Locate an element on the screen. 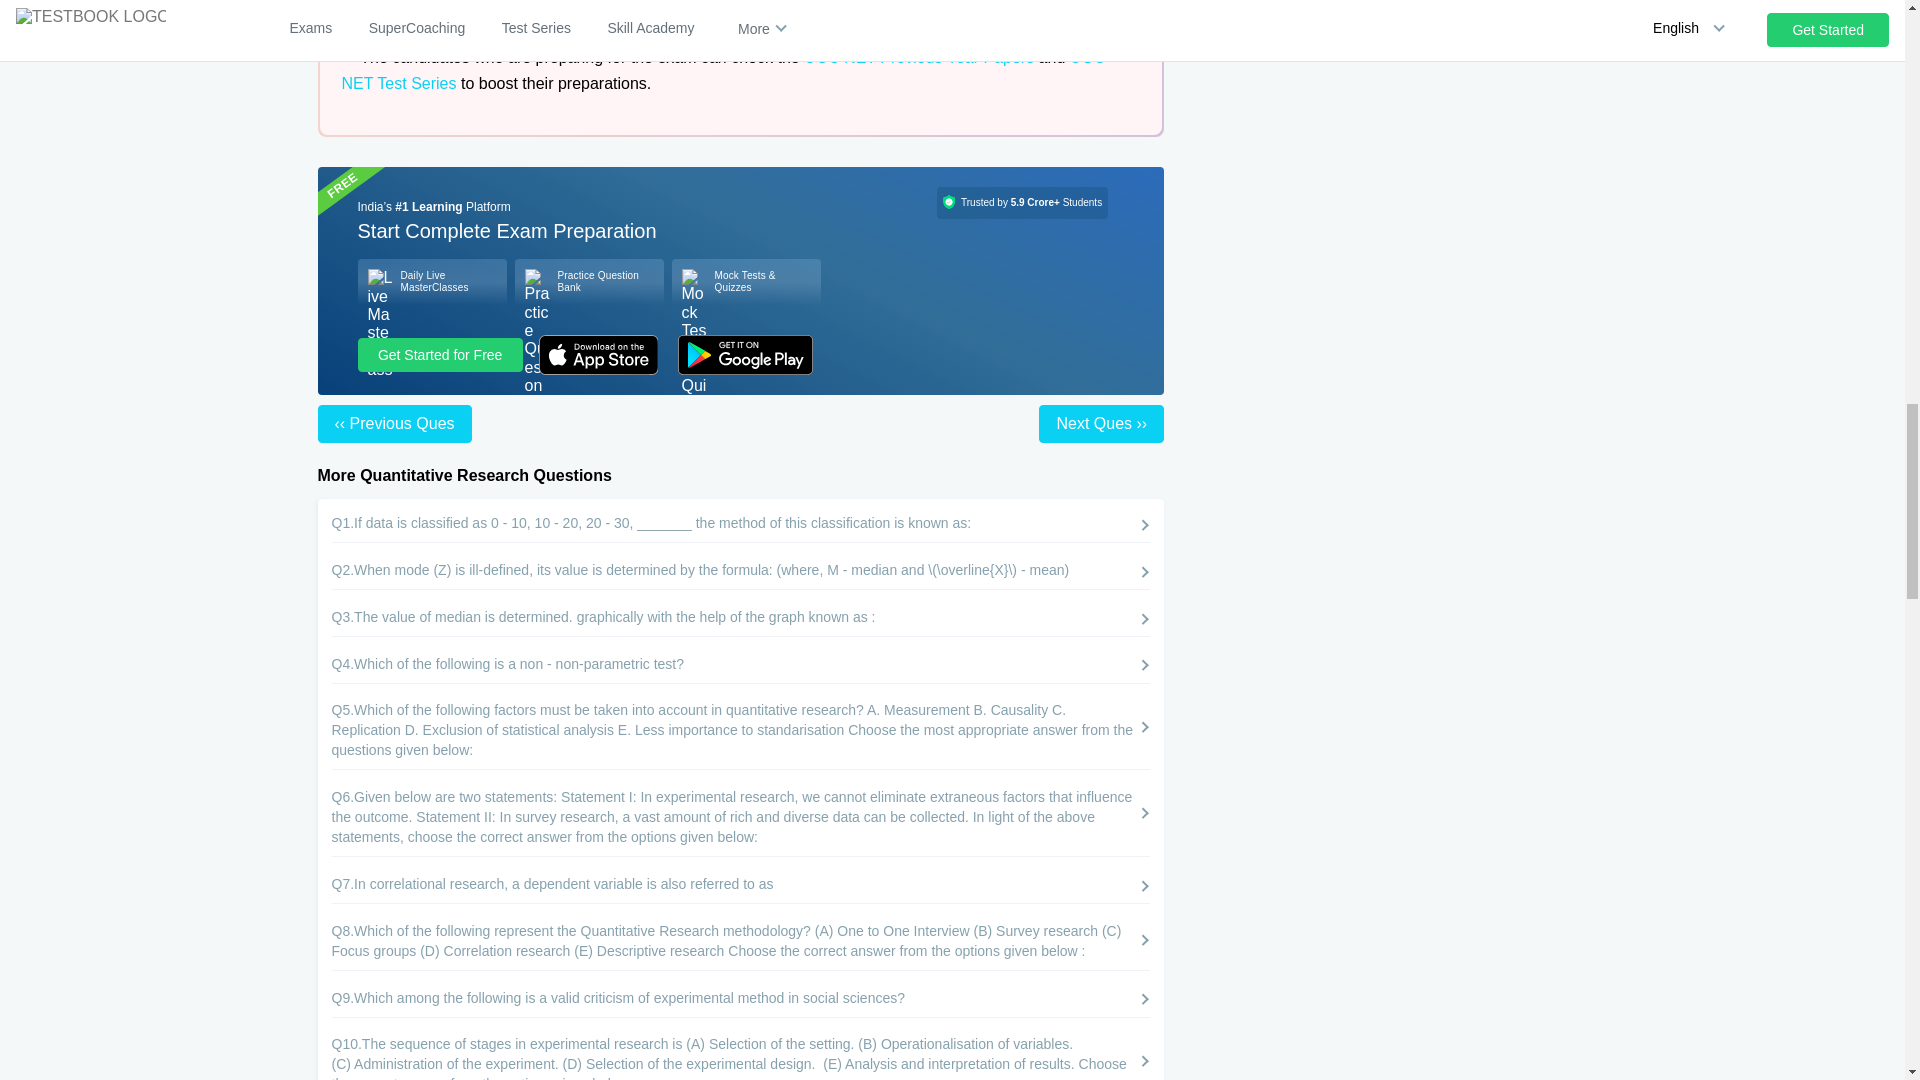  UGC NET Previous Year Papers is located at coordinates (919, 56).